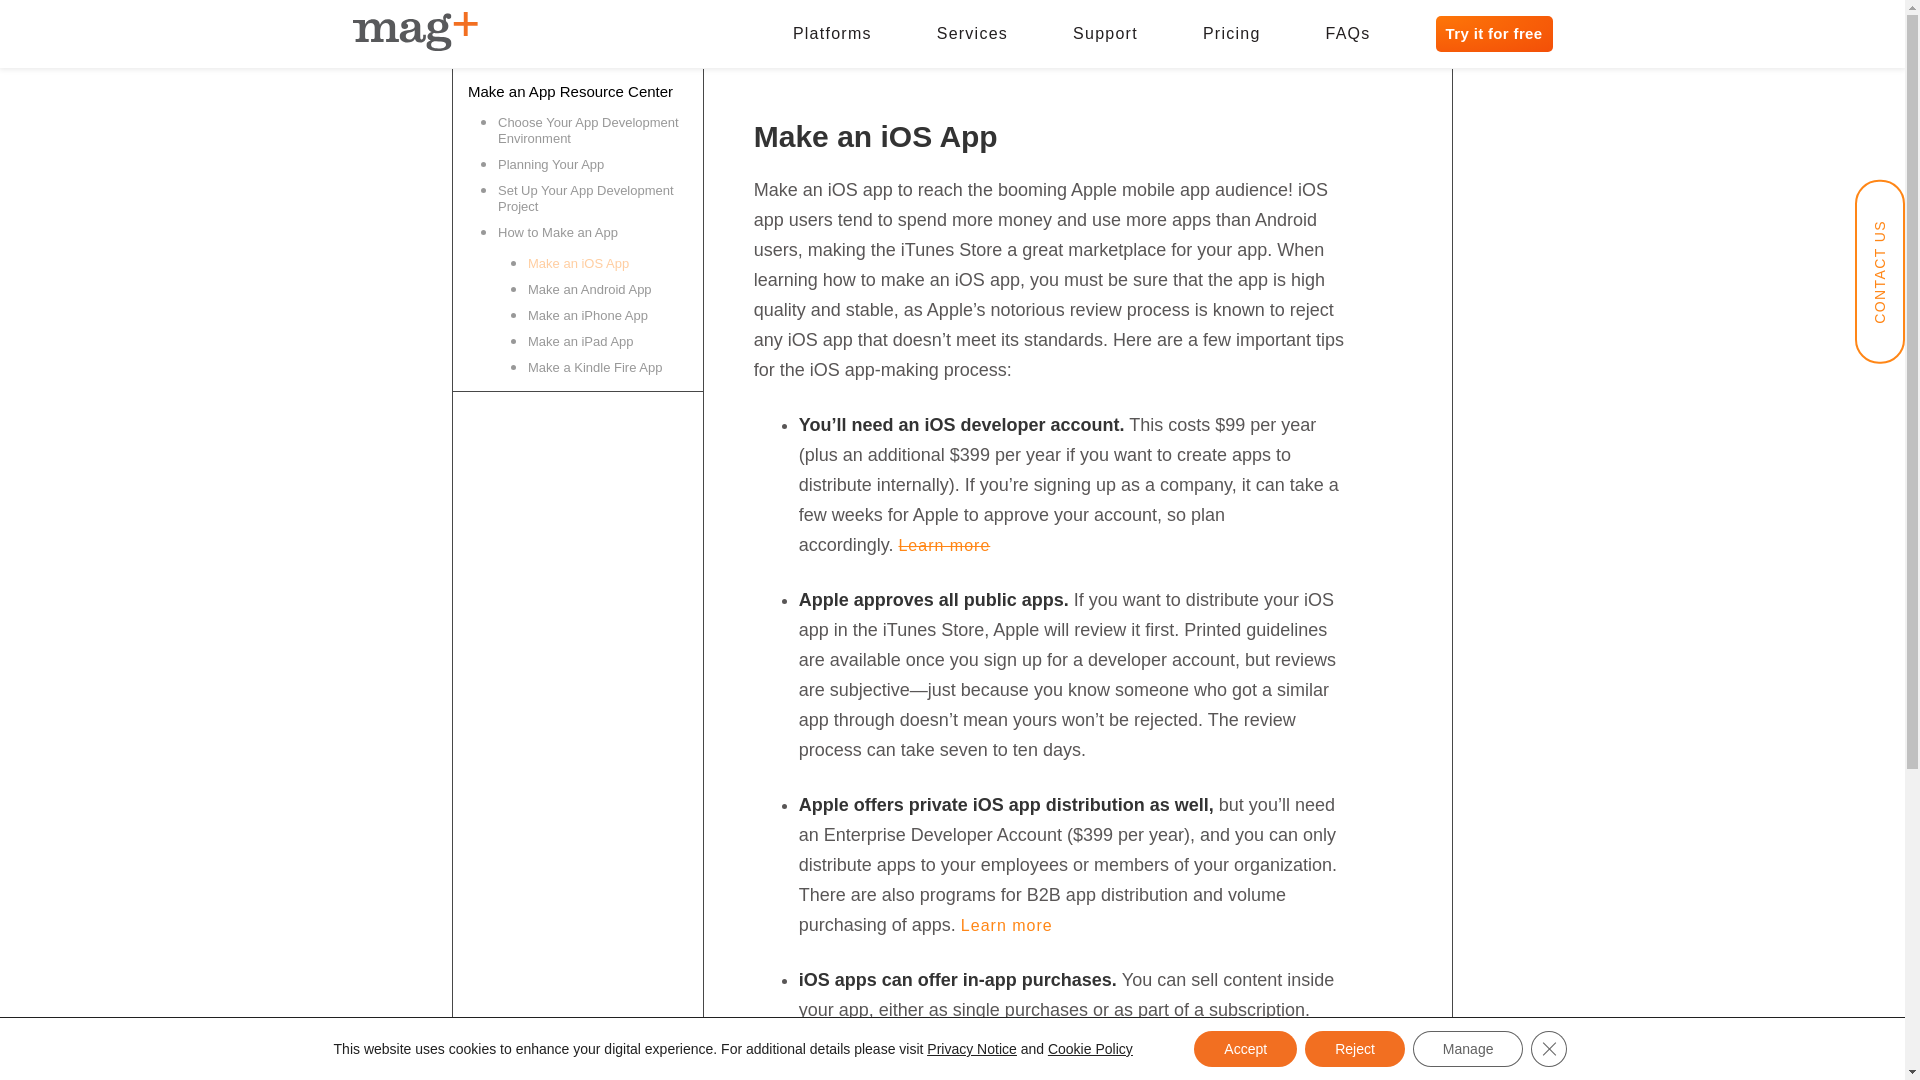  Describe the element at coordinates (608, 368) in the screenshot. I see `Make a Kindle Fire App` at that location.